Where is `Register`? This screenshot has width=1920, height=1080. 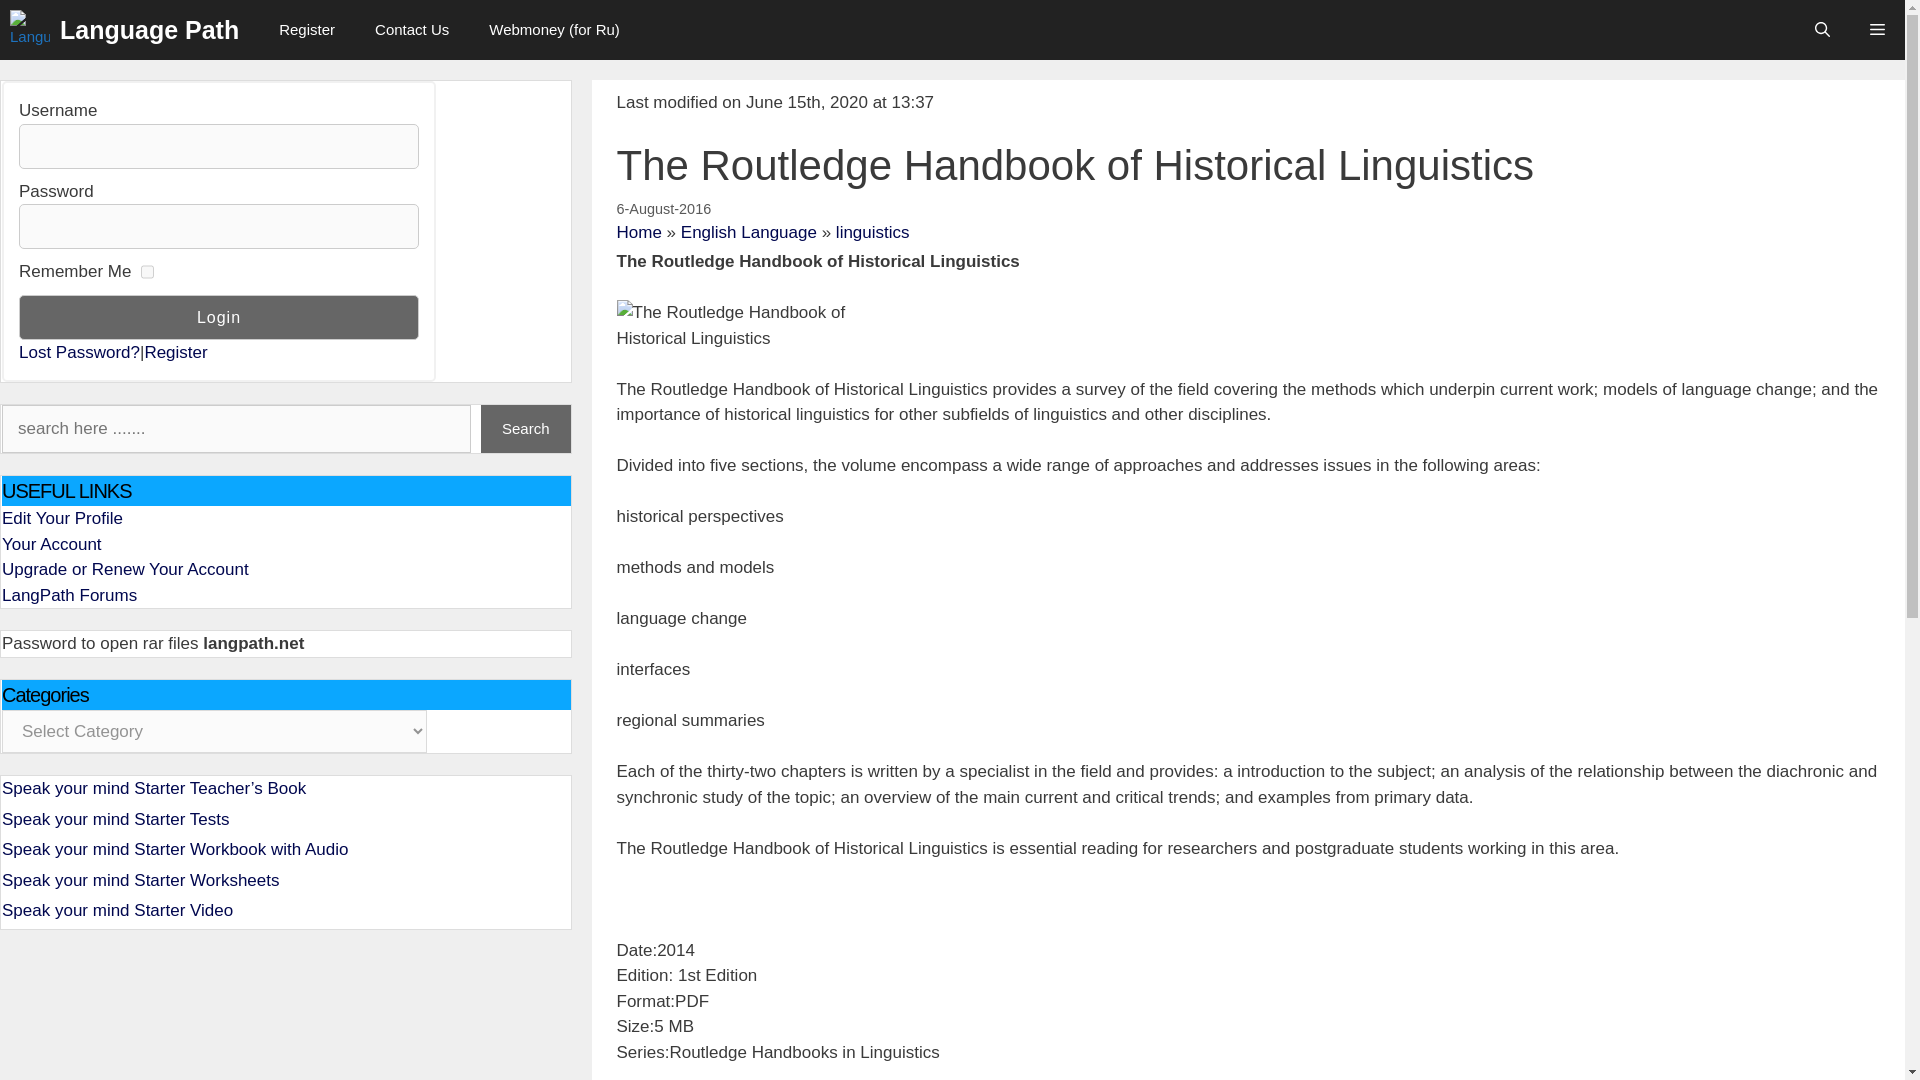
Register is located at coordinates (176, 353).